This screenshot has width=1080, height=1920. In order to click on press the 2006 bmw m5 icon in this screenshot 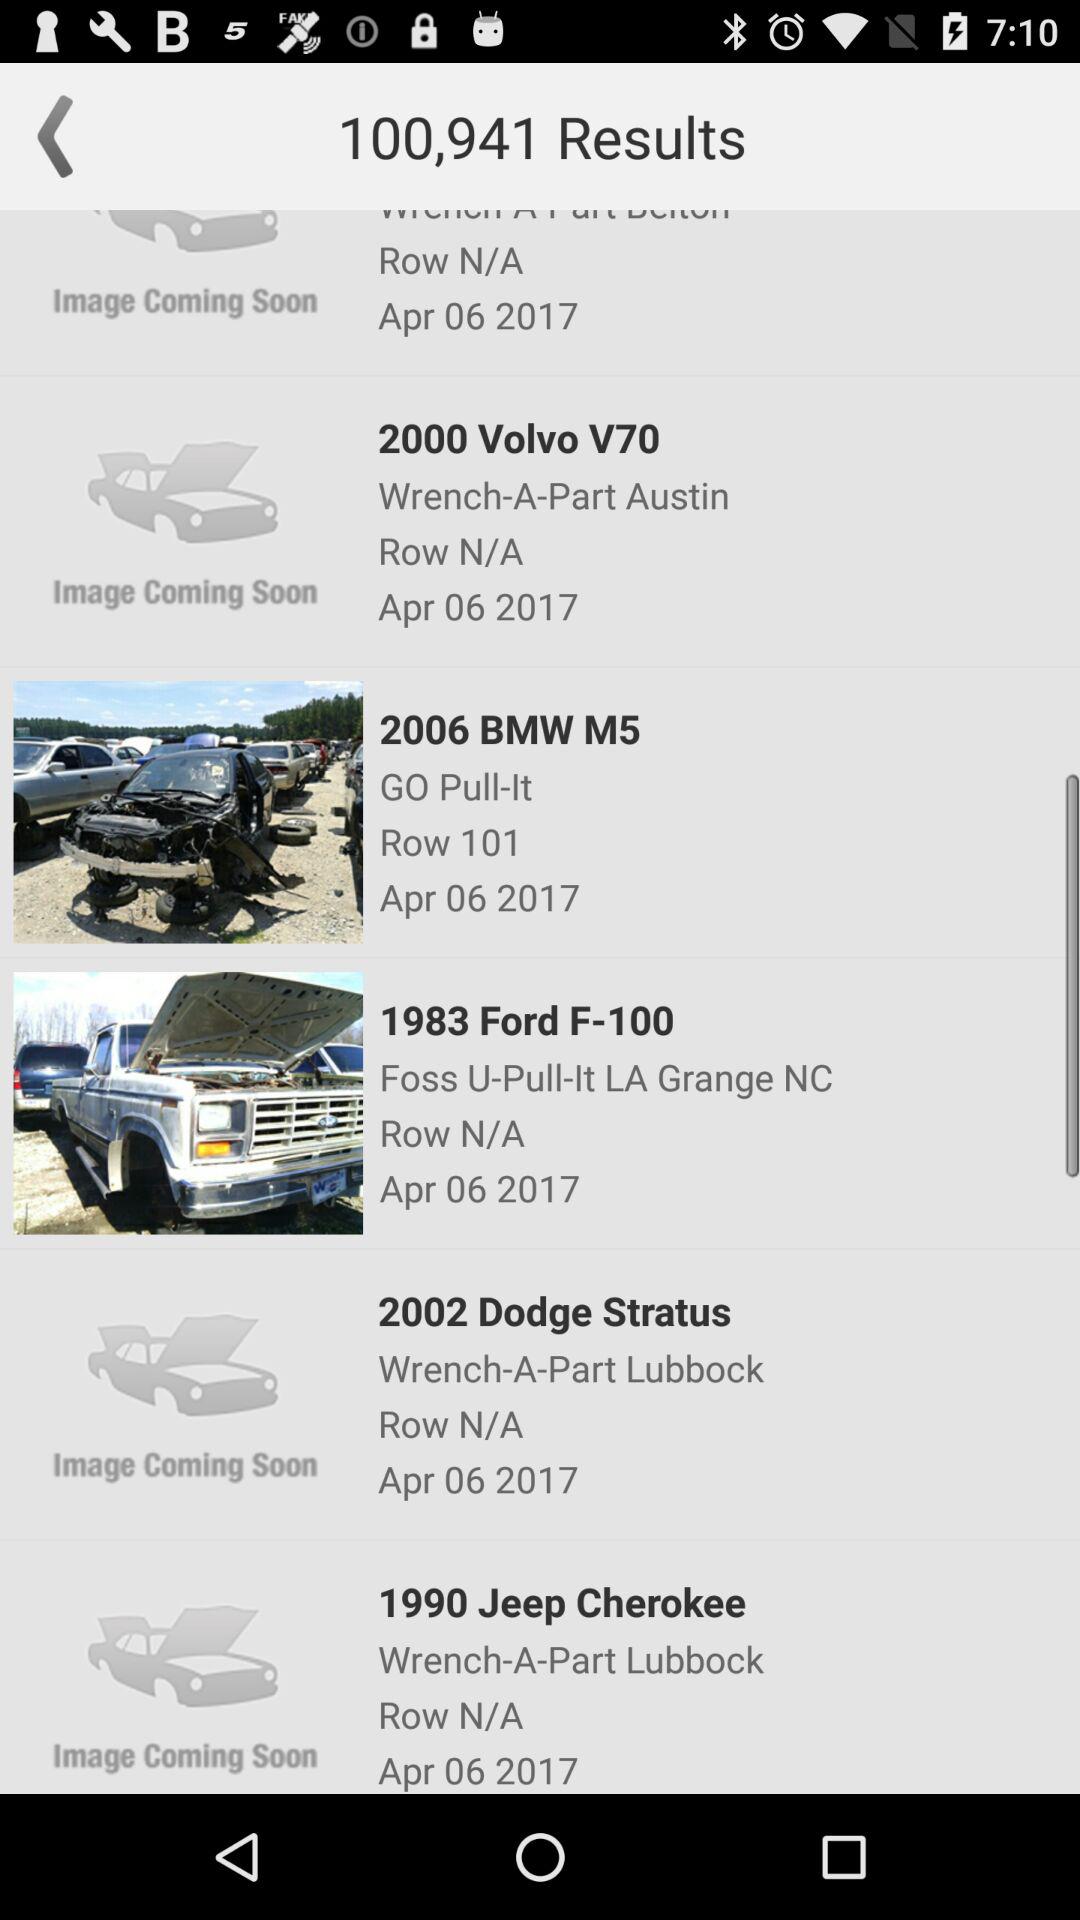, I will do `click(728, 728)`.